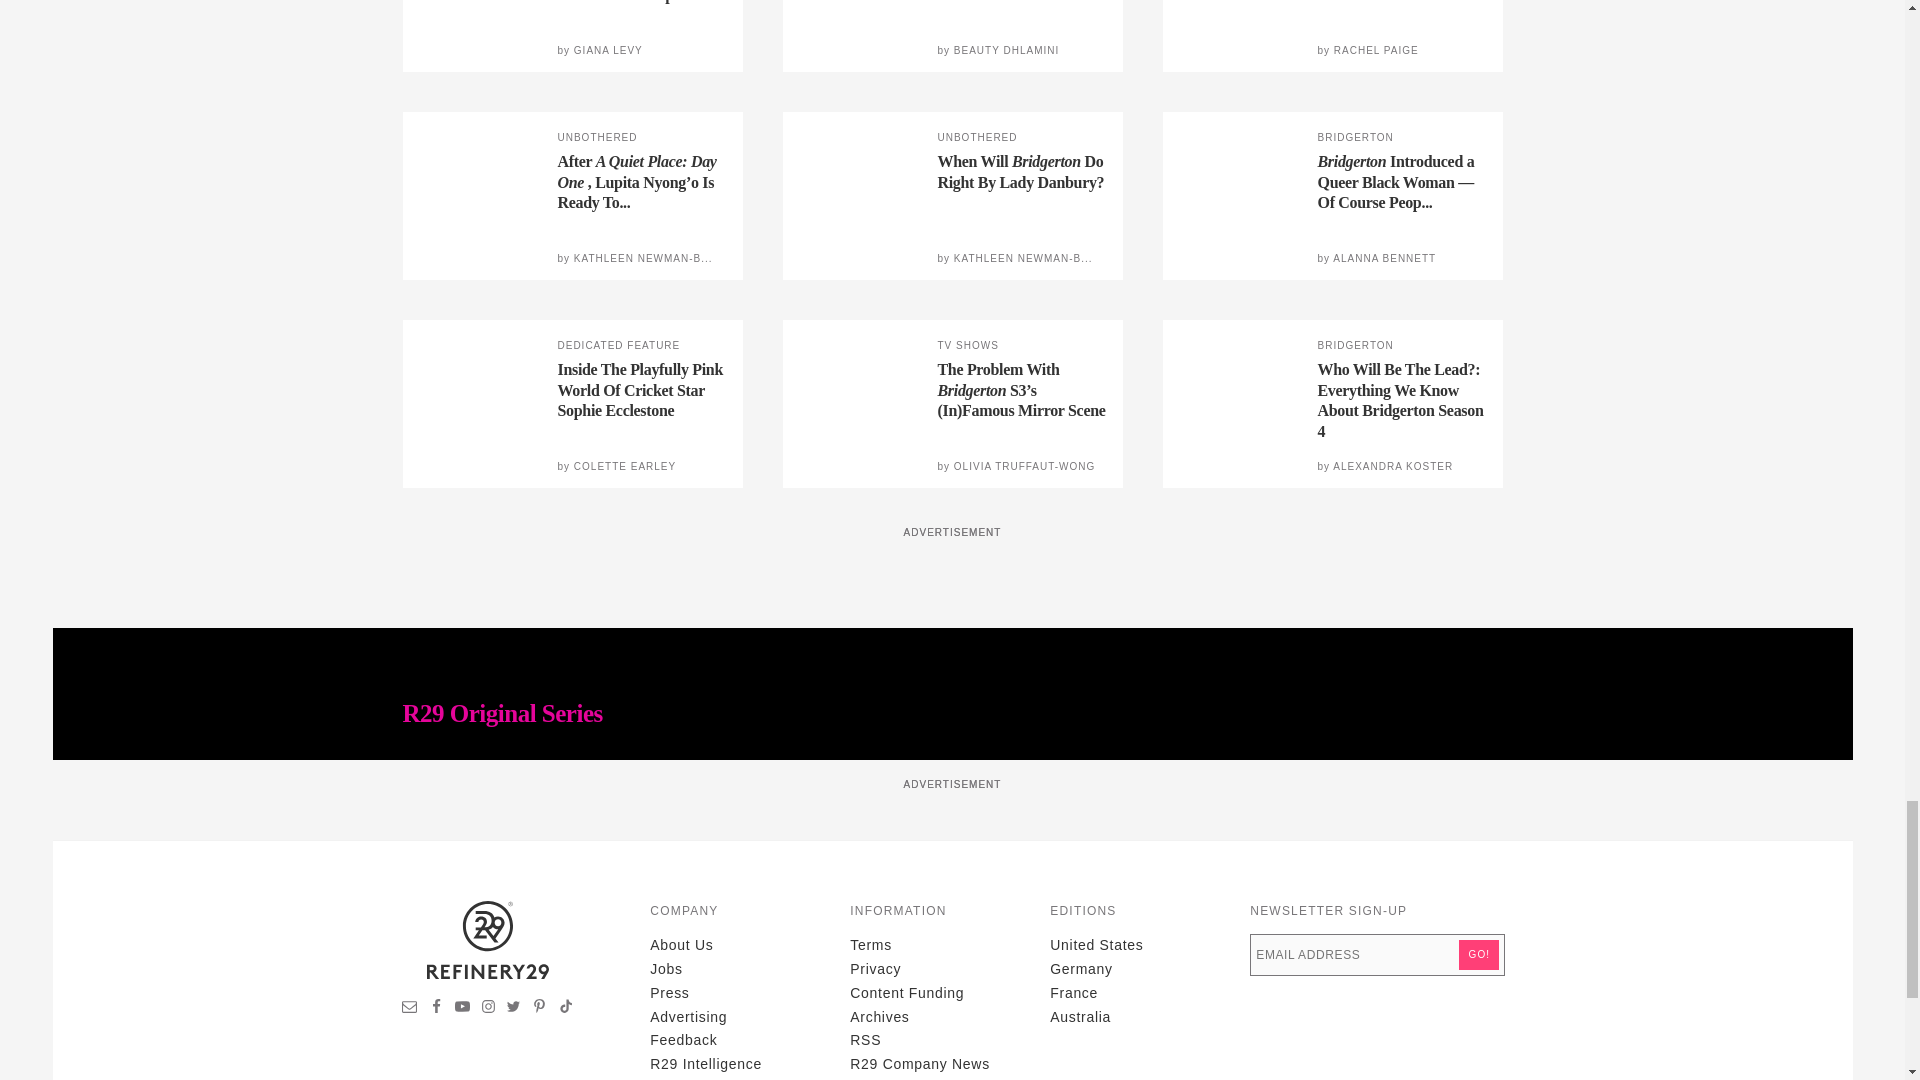 The image size is (1920, 1080). Describe the element at coordinates (410, 1009) in the screenshot. I see `Sign up for newsletters` at that location.